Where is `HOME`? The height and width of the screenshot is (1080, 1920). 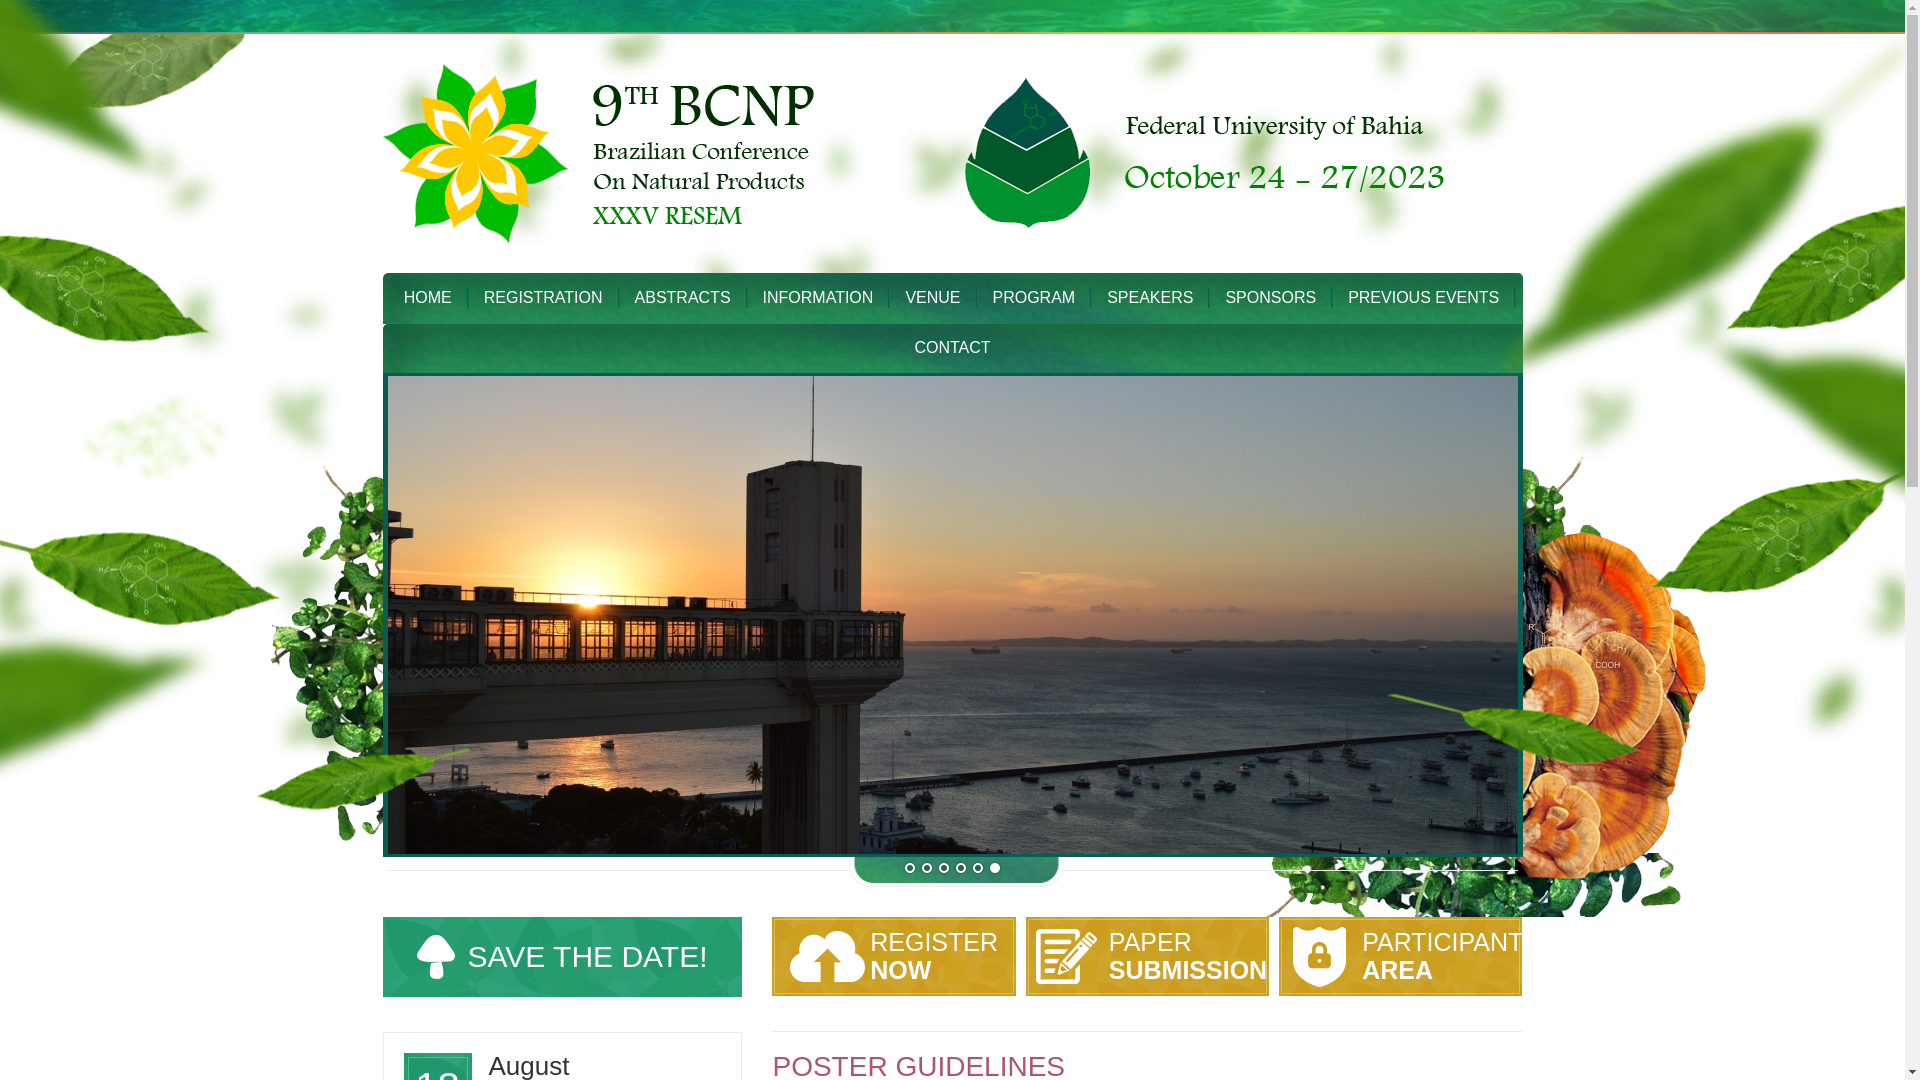
HOME is located at coordinates (1400, 956).